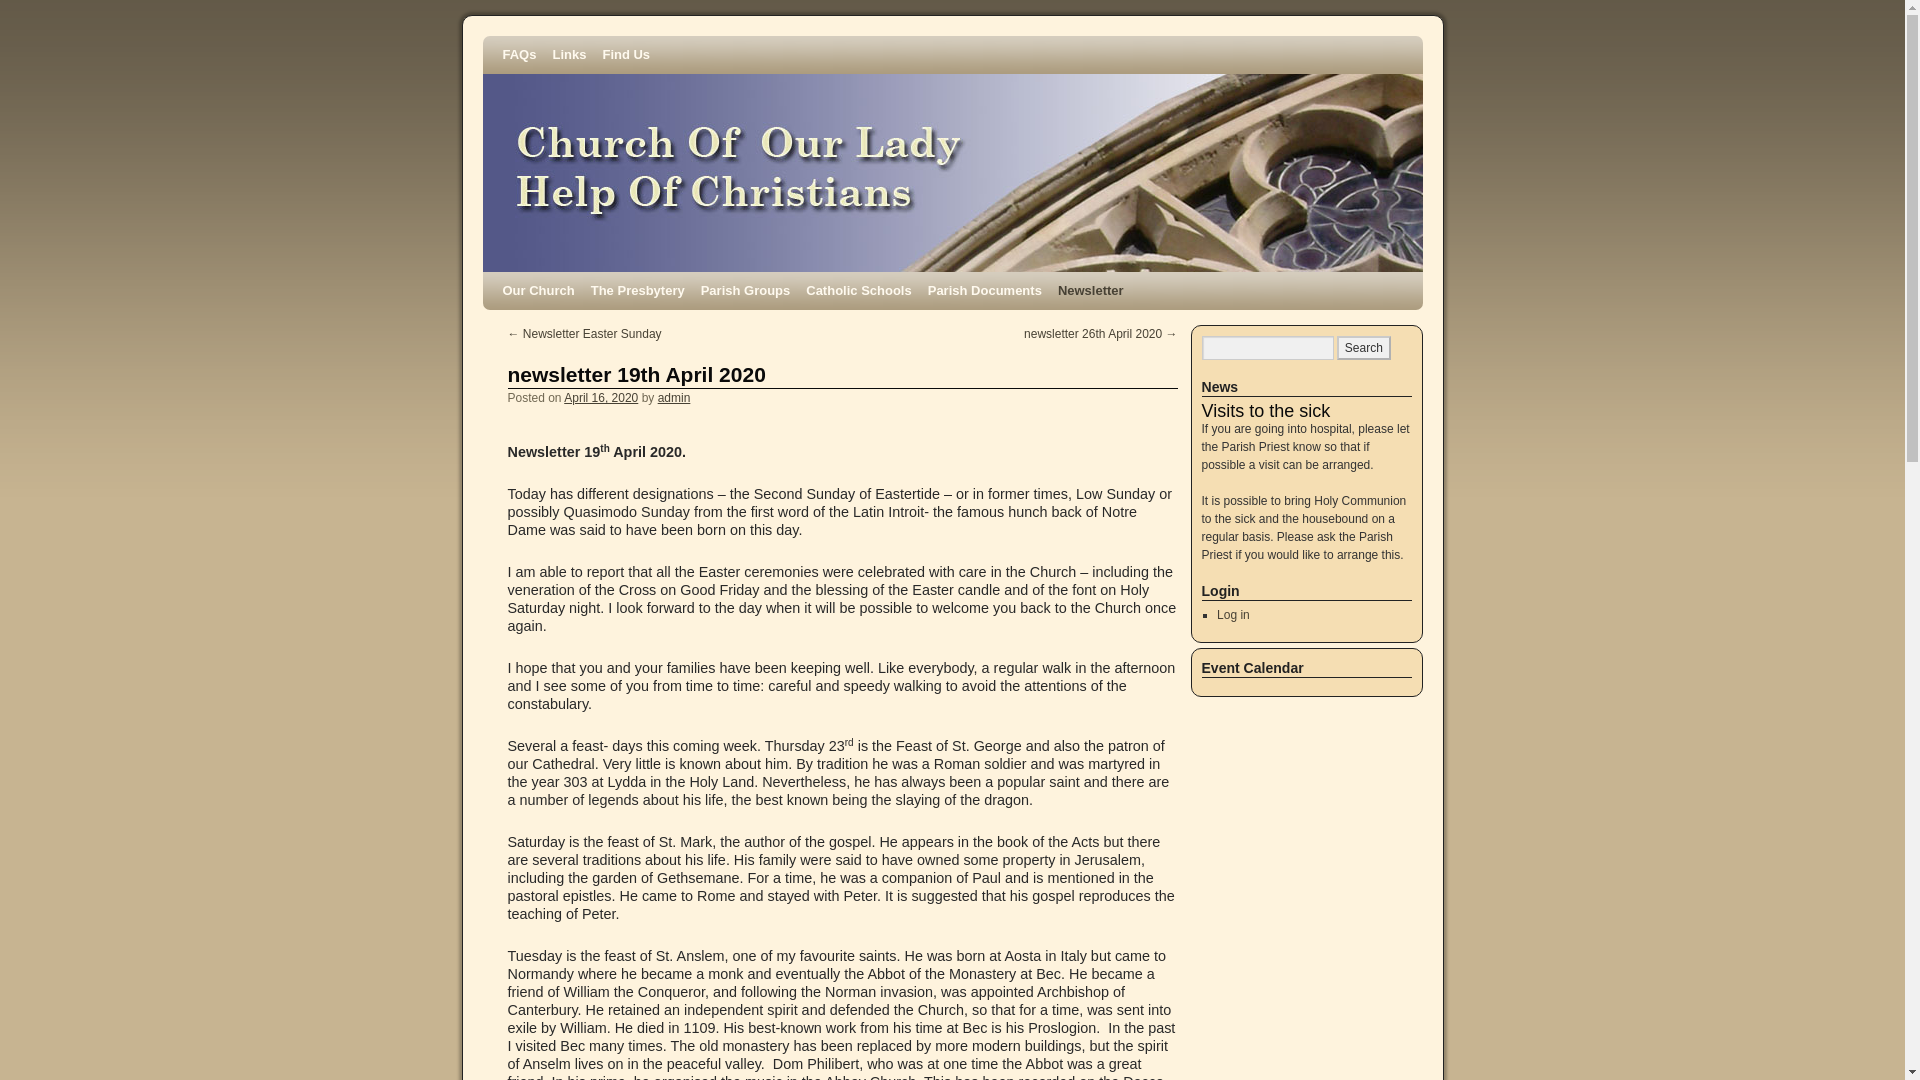  I want to click on Log in, so click(1233, 615).